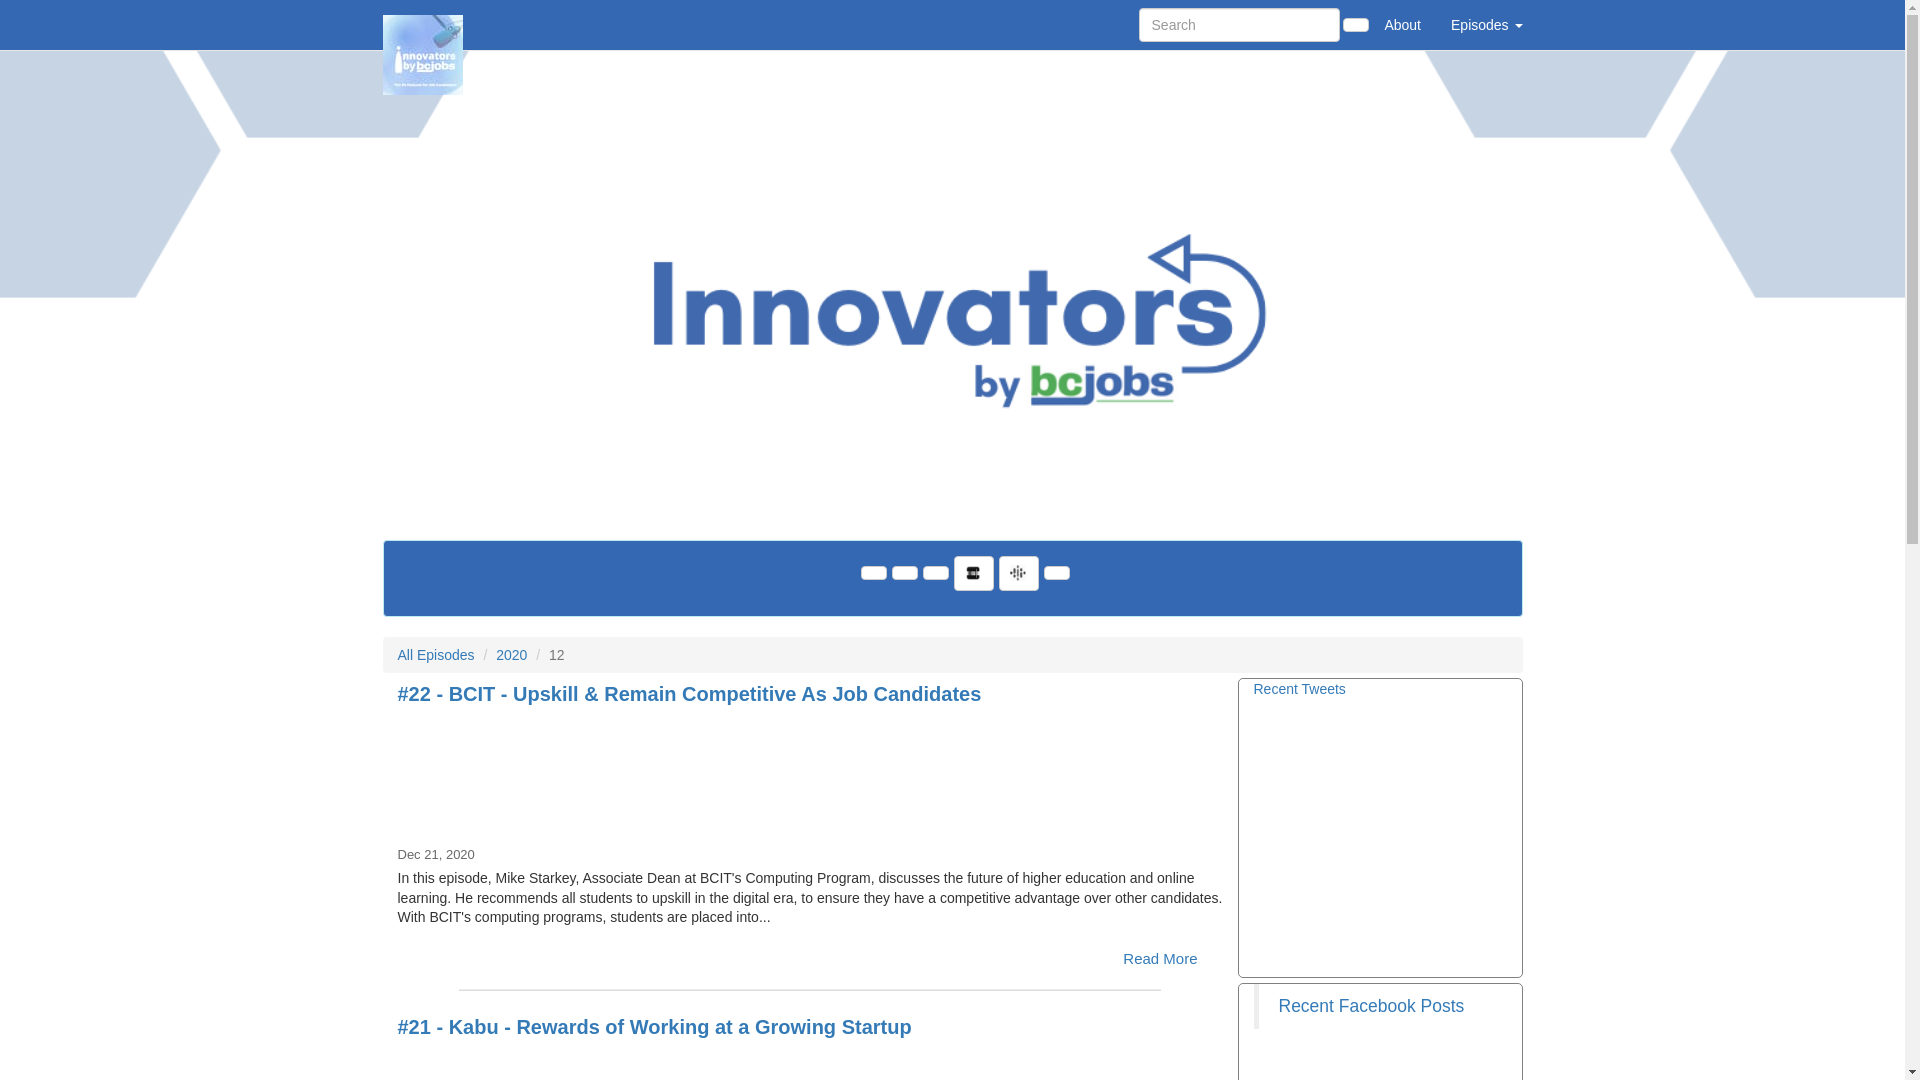 This screenshot has width=1920, height=1080. I want to click on Recent Facebook Posts, so click(1371, 1006).